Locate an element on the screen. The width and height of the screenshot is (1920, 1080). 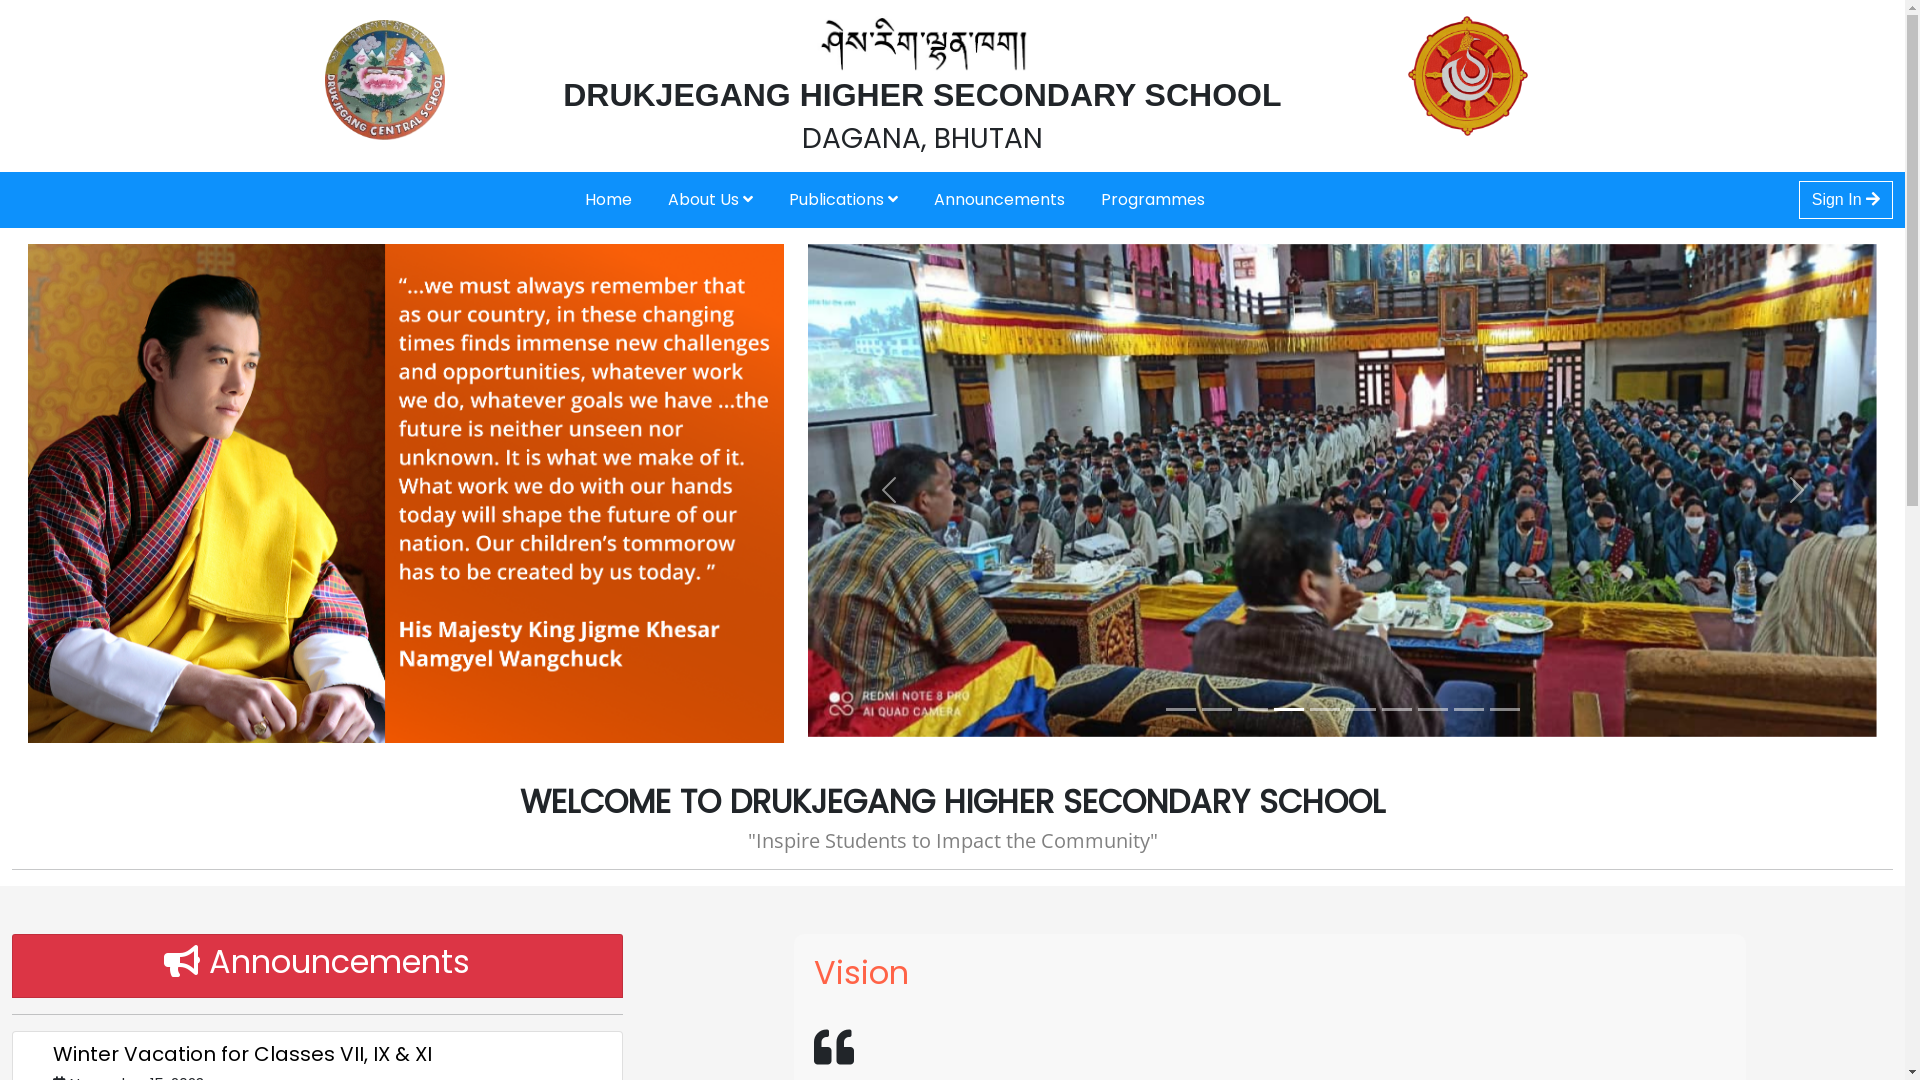
Sign In is located at coordinates (1846, 200).